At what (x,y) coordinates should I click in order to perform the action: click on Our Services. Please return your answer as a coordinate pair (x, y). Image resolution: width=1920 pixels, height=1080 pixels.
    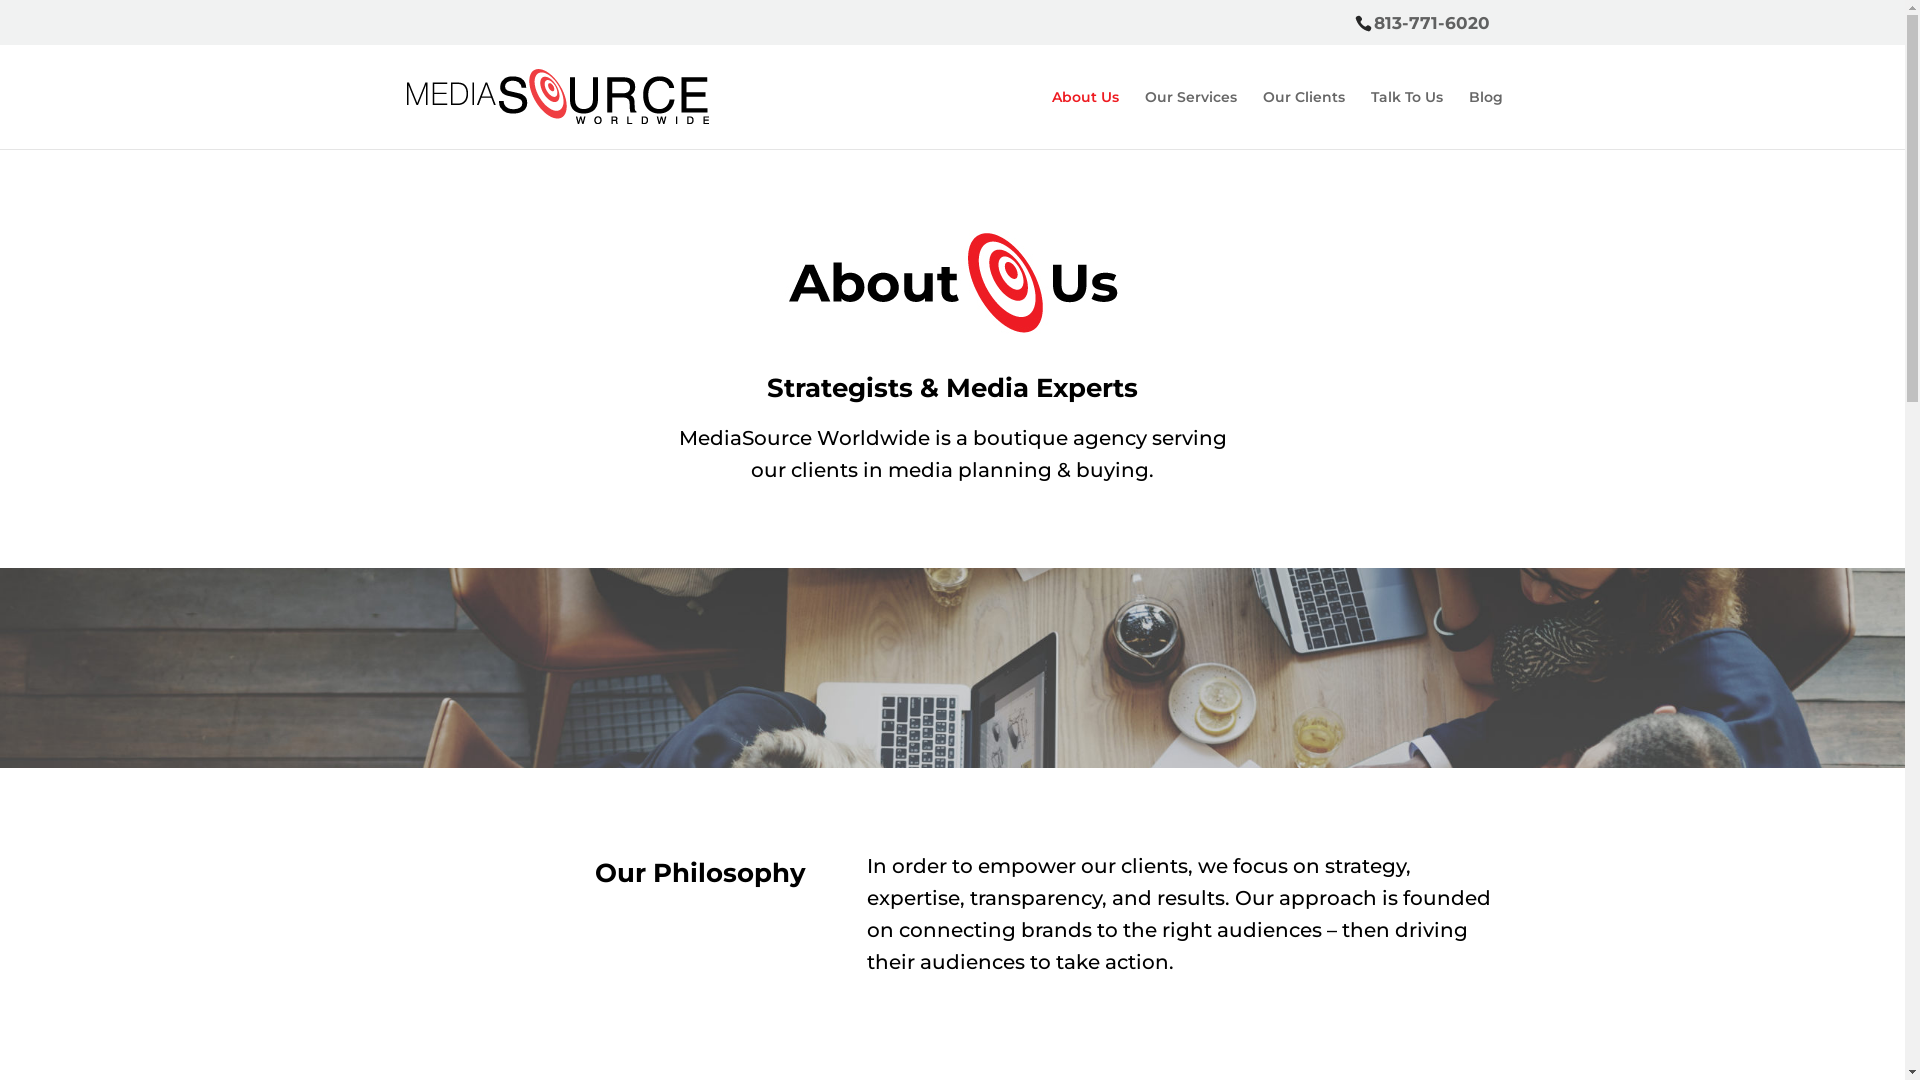
    Looking at the image, I should click on (1190, 120).